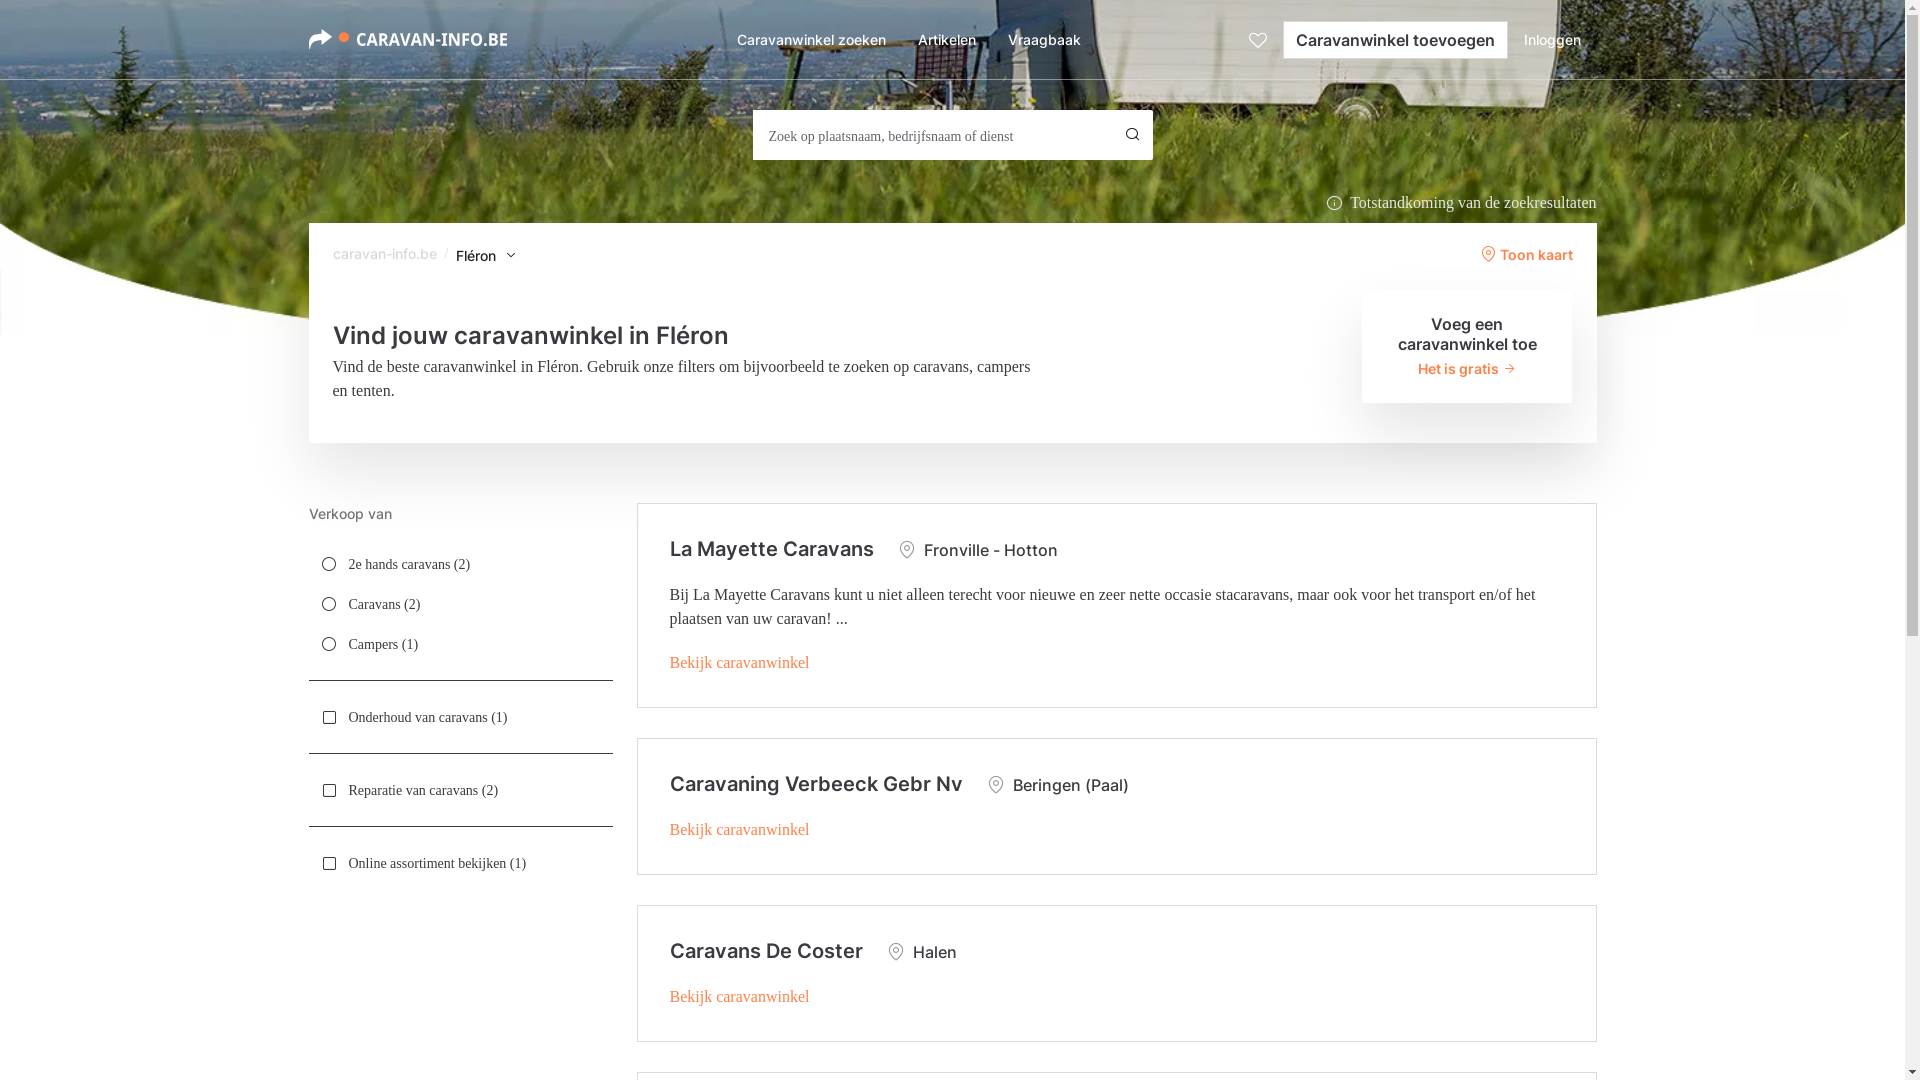  Describe the element at coordinates (460, 862) in the screenshot. I see `Online assortiment bekijken (1)` at that location.